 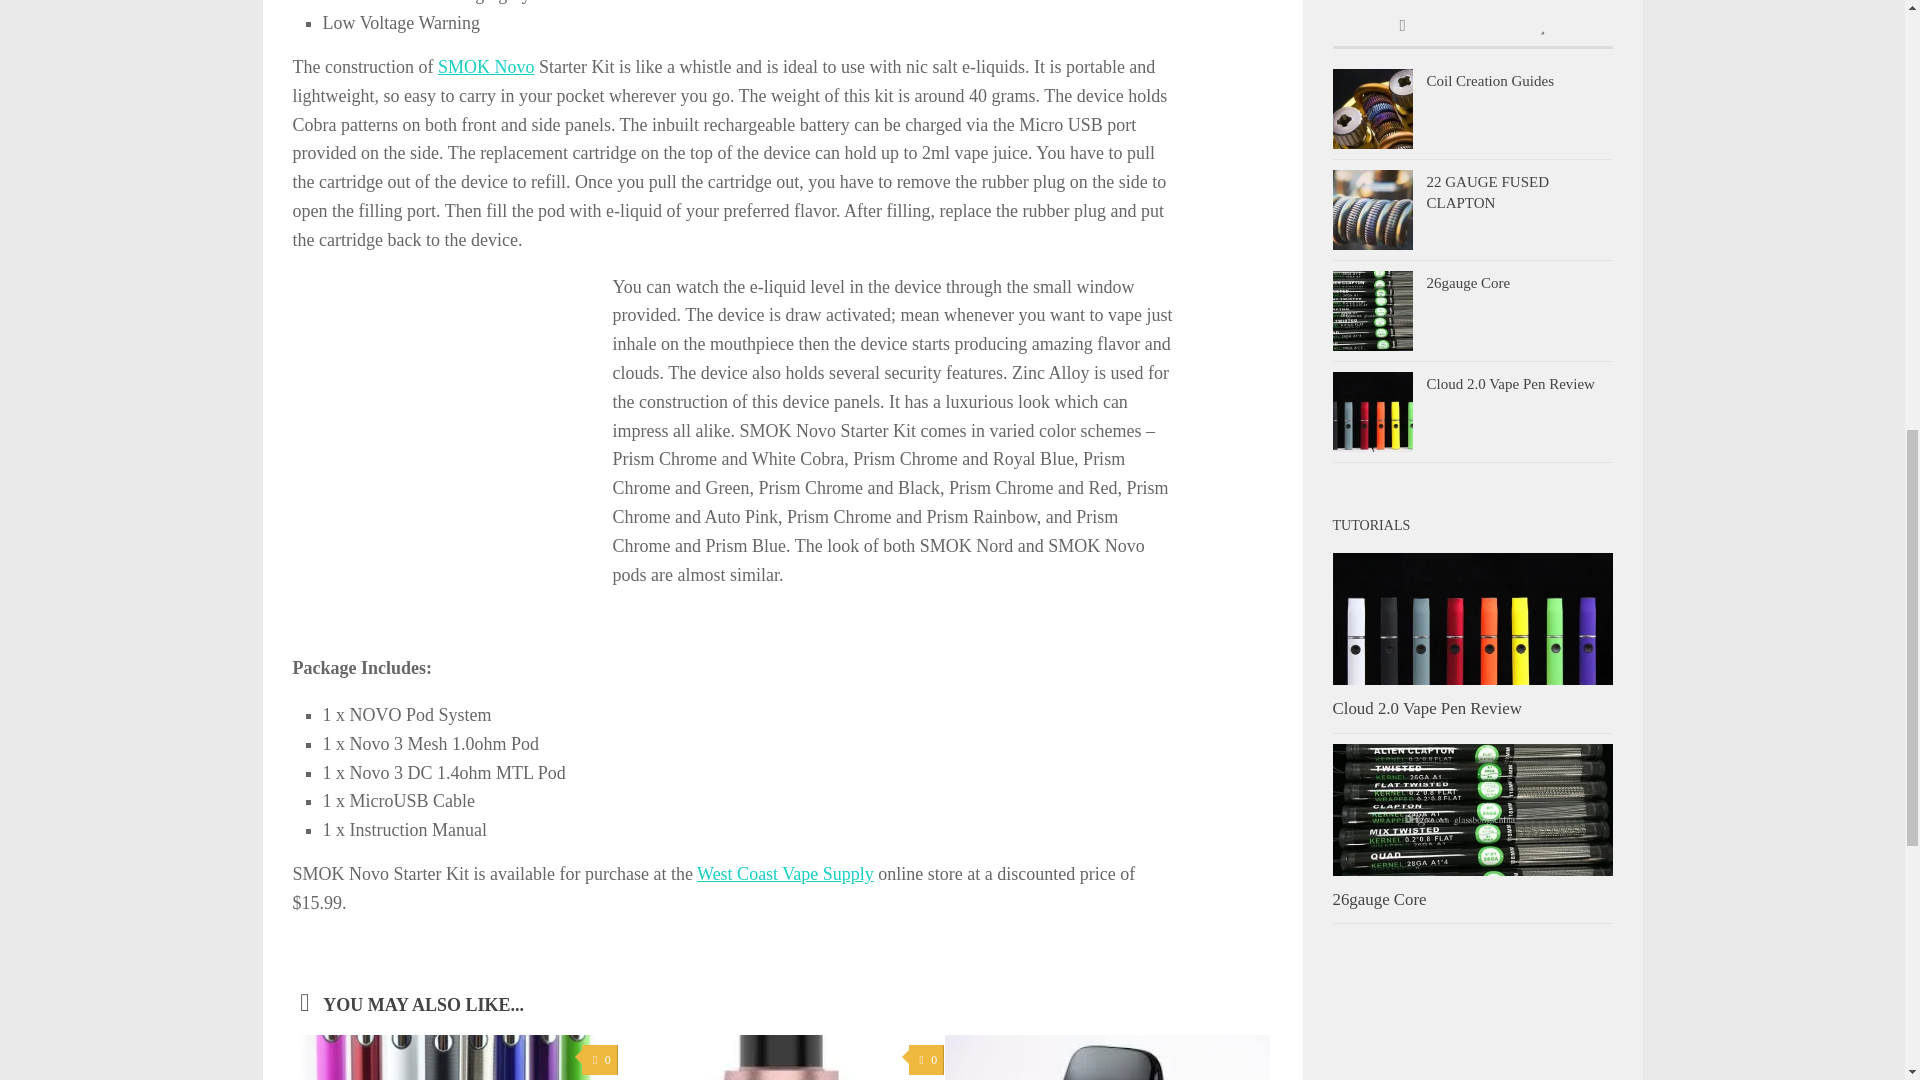 What do you see at coordinates (486, 66) in the screenshot?
I see `SMOK Novo` at bounding box center [486, 66].